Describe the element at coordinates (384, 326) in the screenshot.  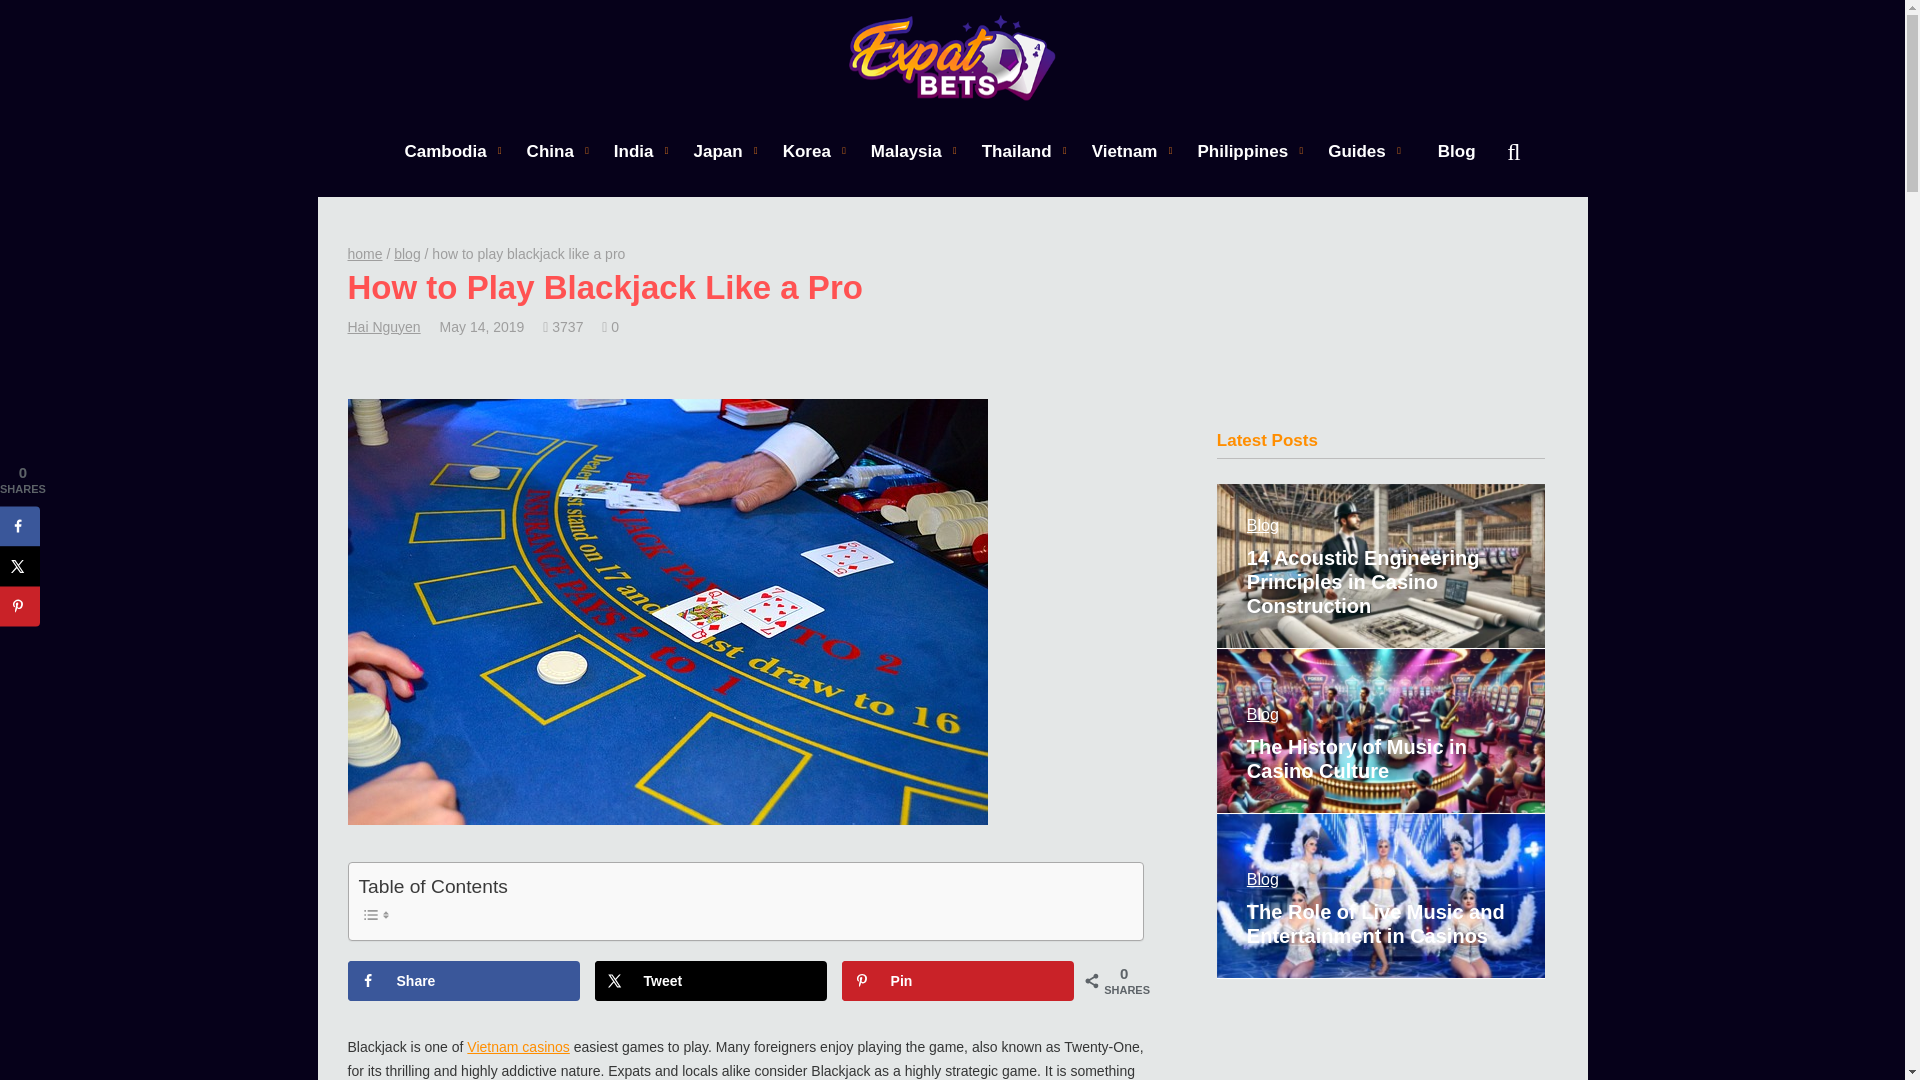
I see `Posts by Hai Nguyen` at that location.